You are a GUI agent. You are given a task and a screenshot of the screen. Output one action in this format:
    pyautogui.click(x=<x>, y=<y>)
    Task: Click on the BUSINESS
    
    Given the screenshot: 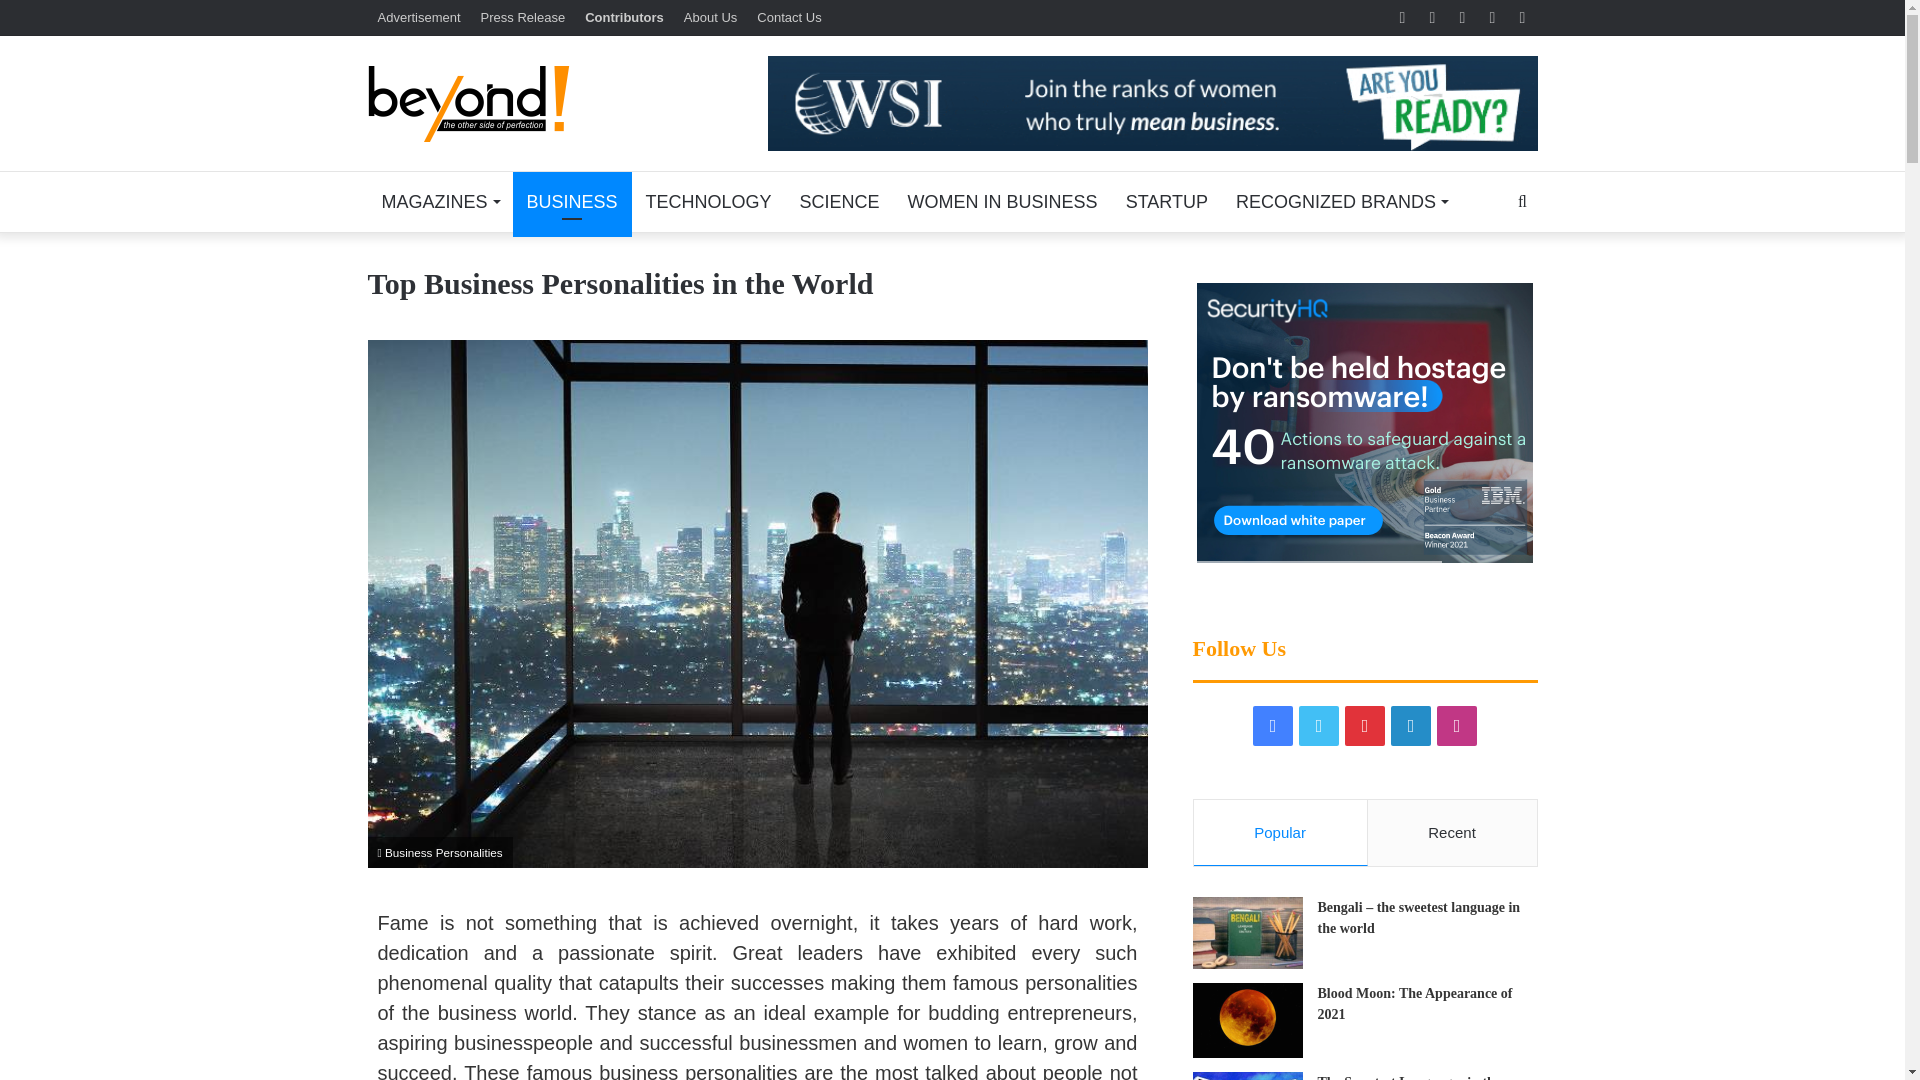 What is the action you would take?
    pyautogui.click(x=572, y=202)
    